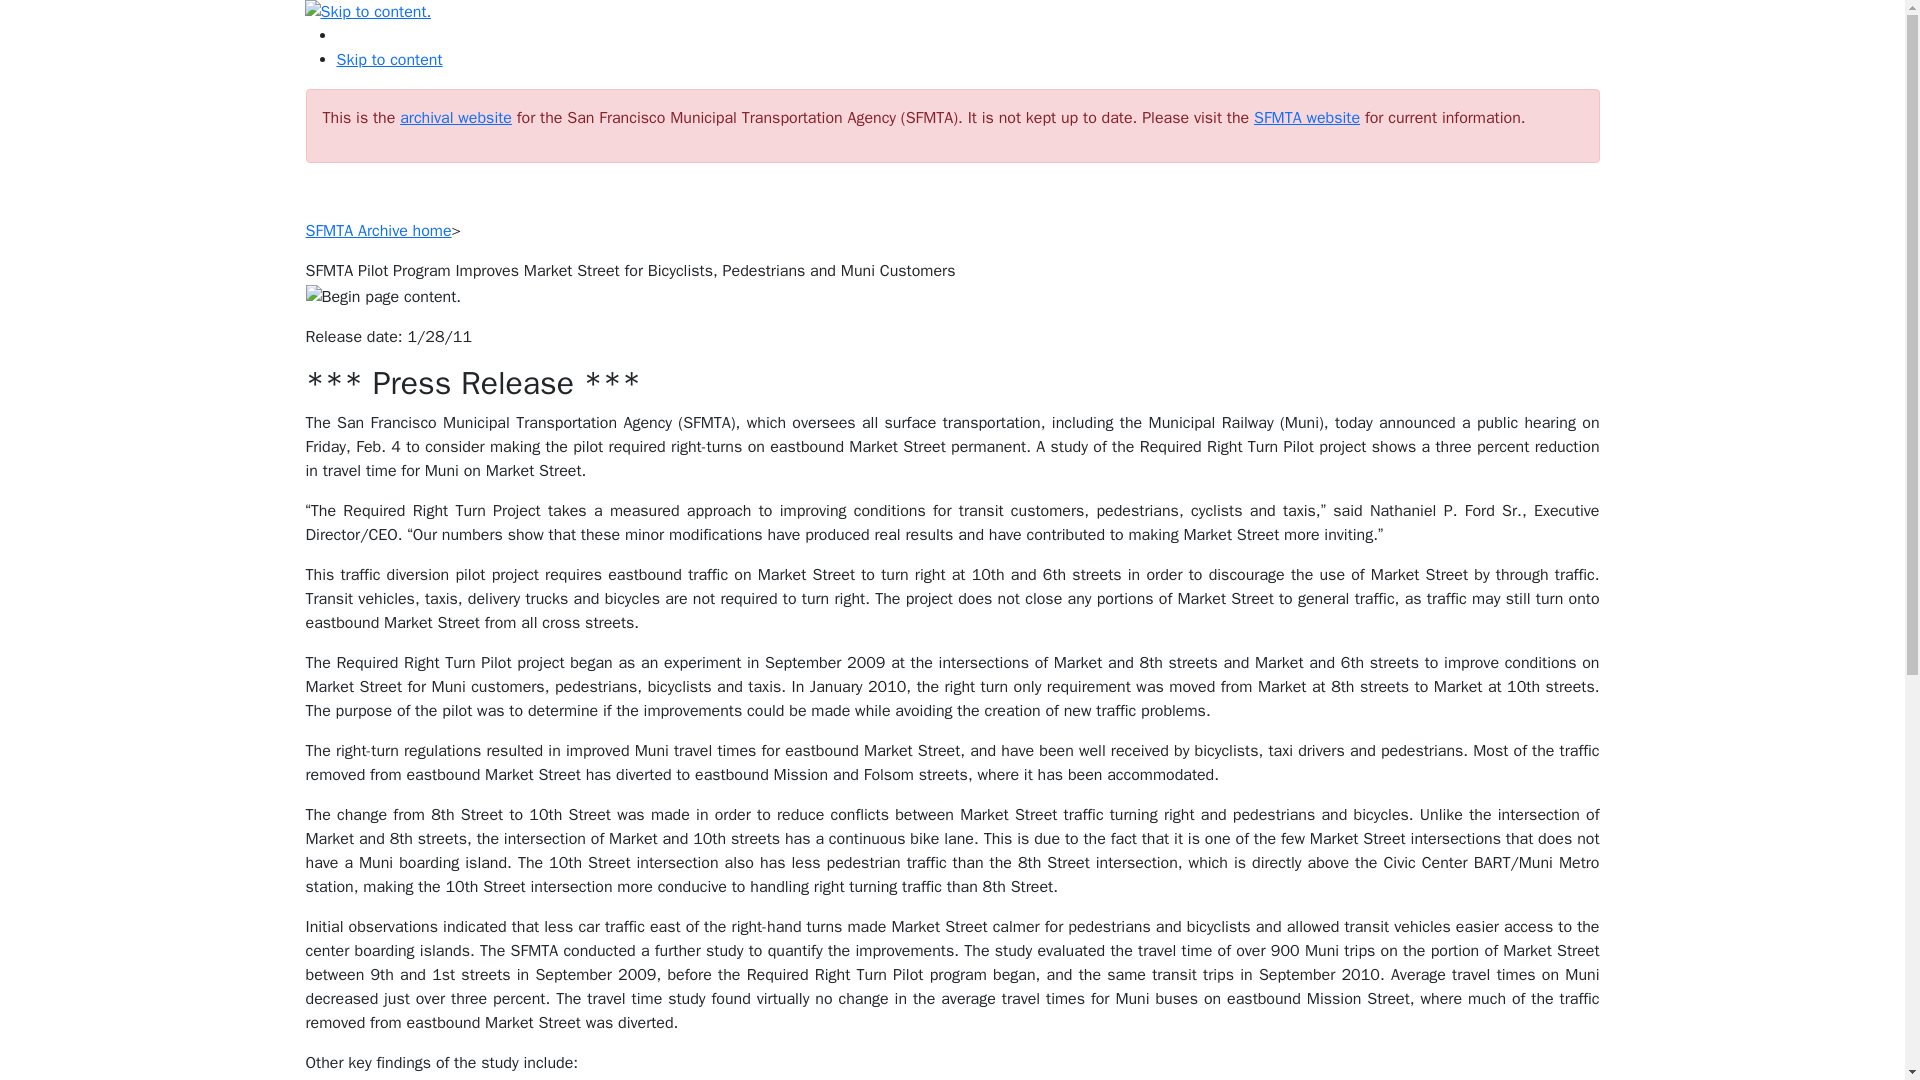 This screenshot has width=1920, height=1080. I want to click on SFMTA website, so click(1306, 118).